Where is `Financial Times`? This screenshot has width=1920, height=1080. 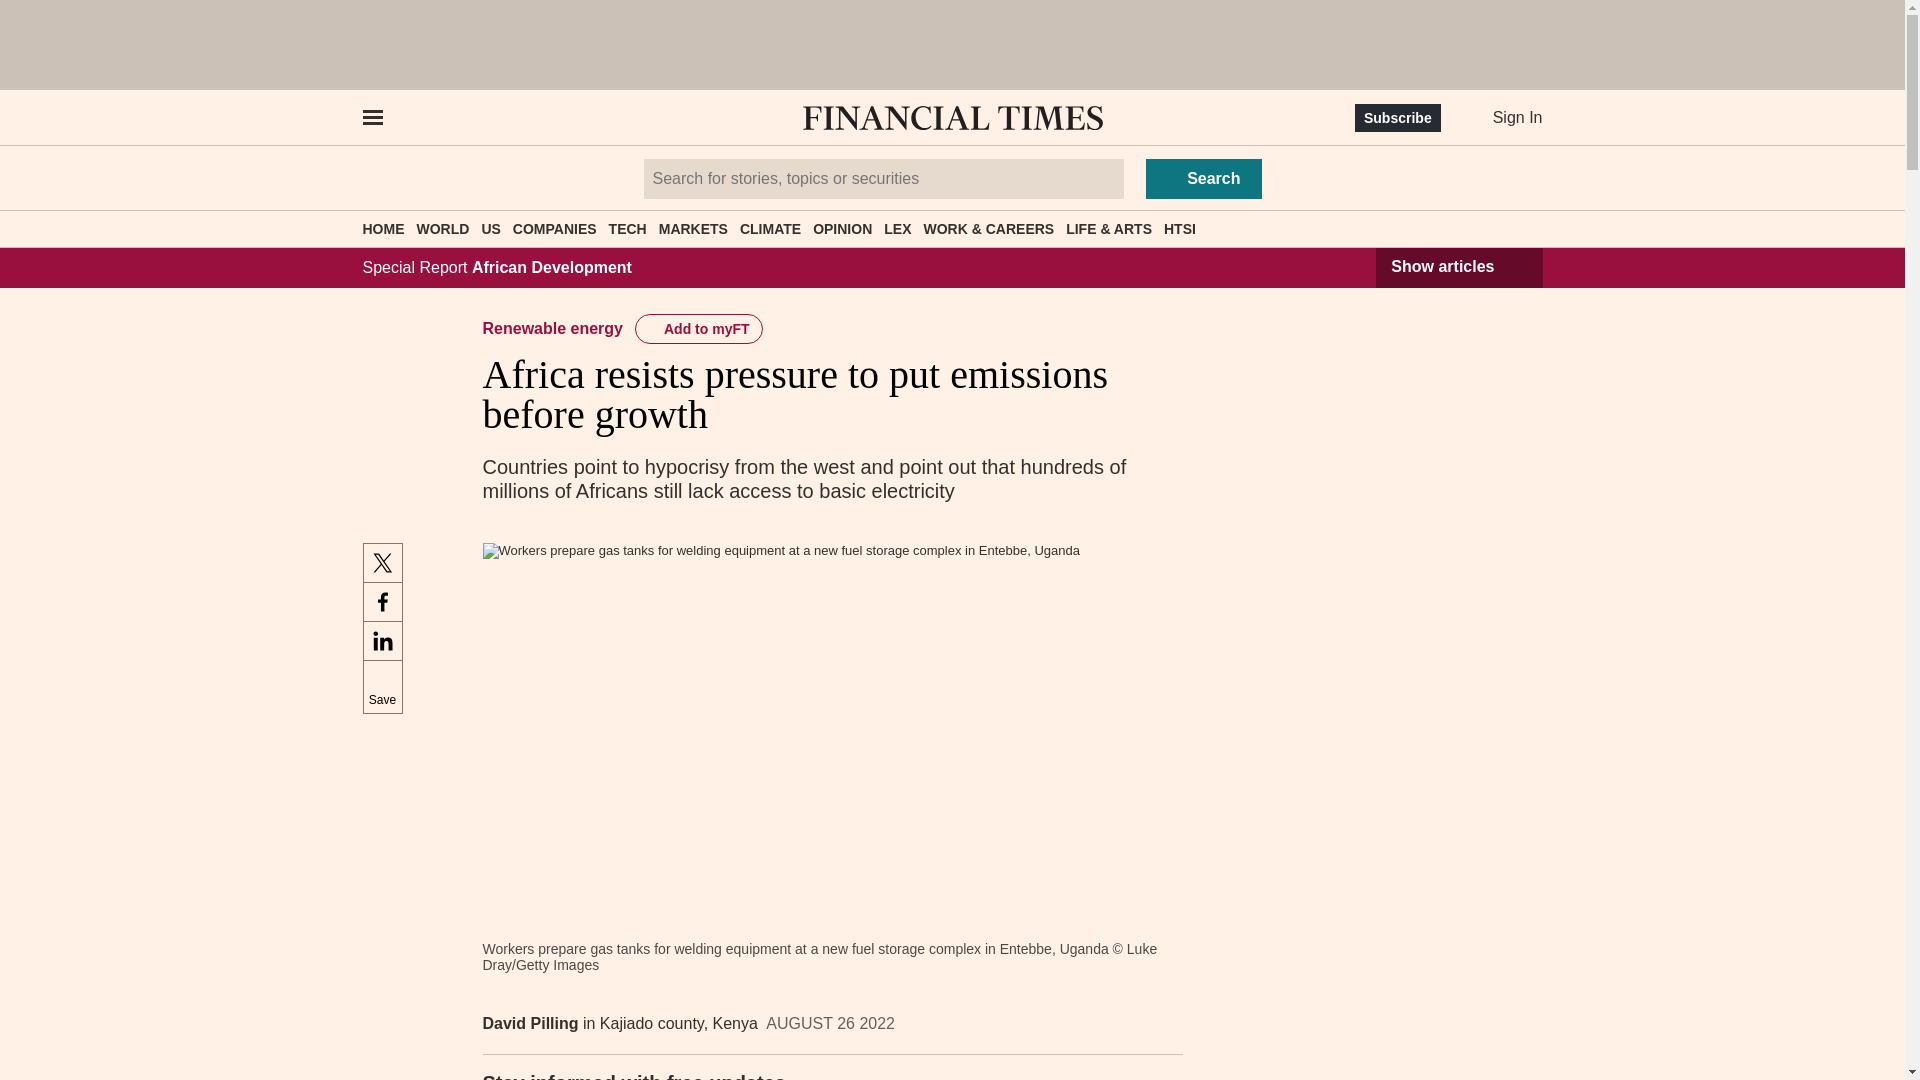
Financial Times is located at coordinates (952, 117).